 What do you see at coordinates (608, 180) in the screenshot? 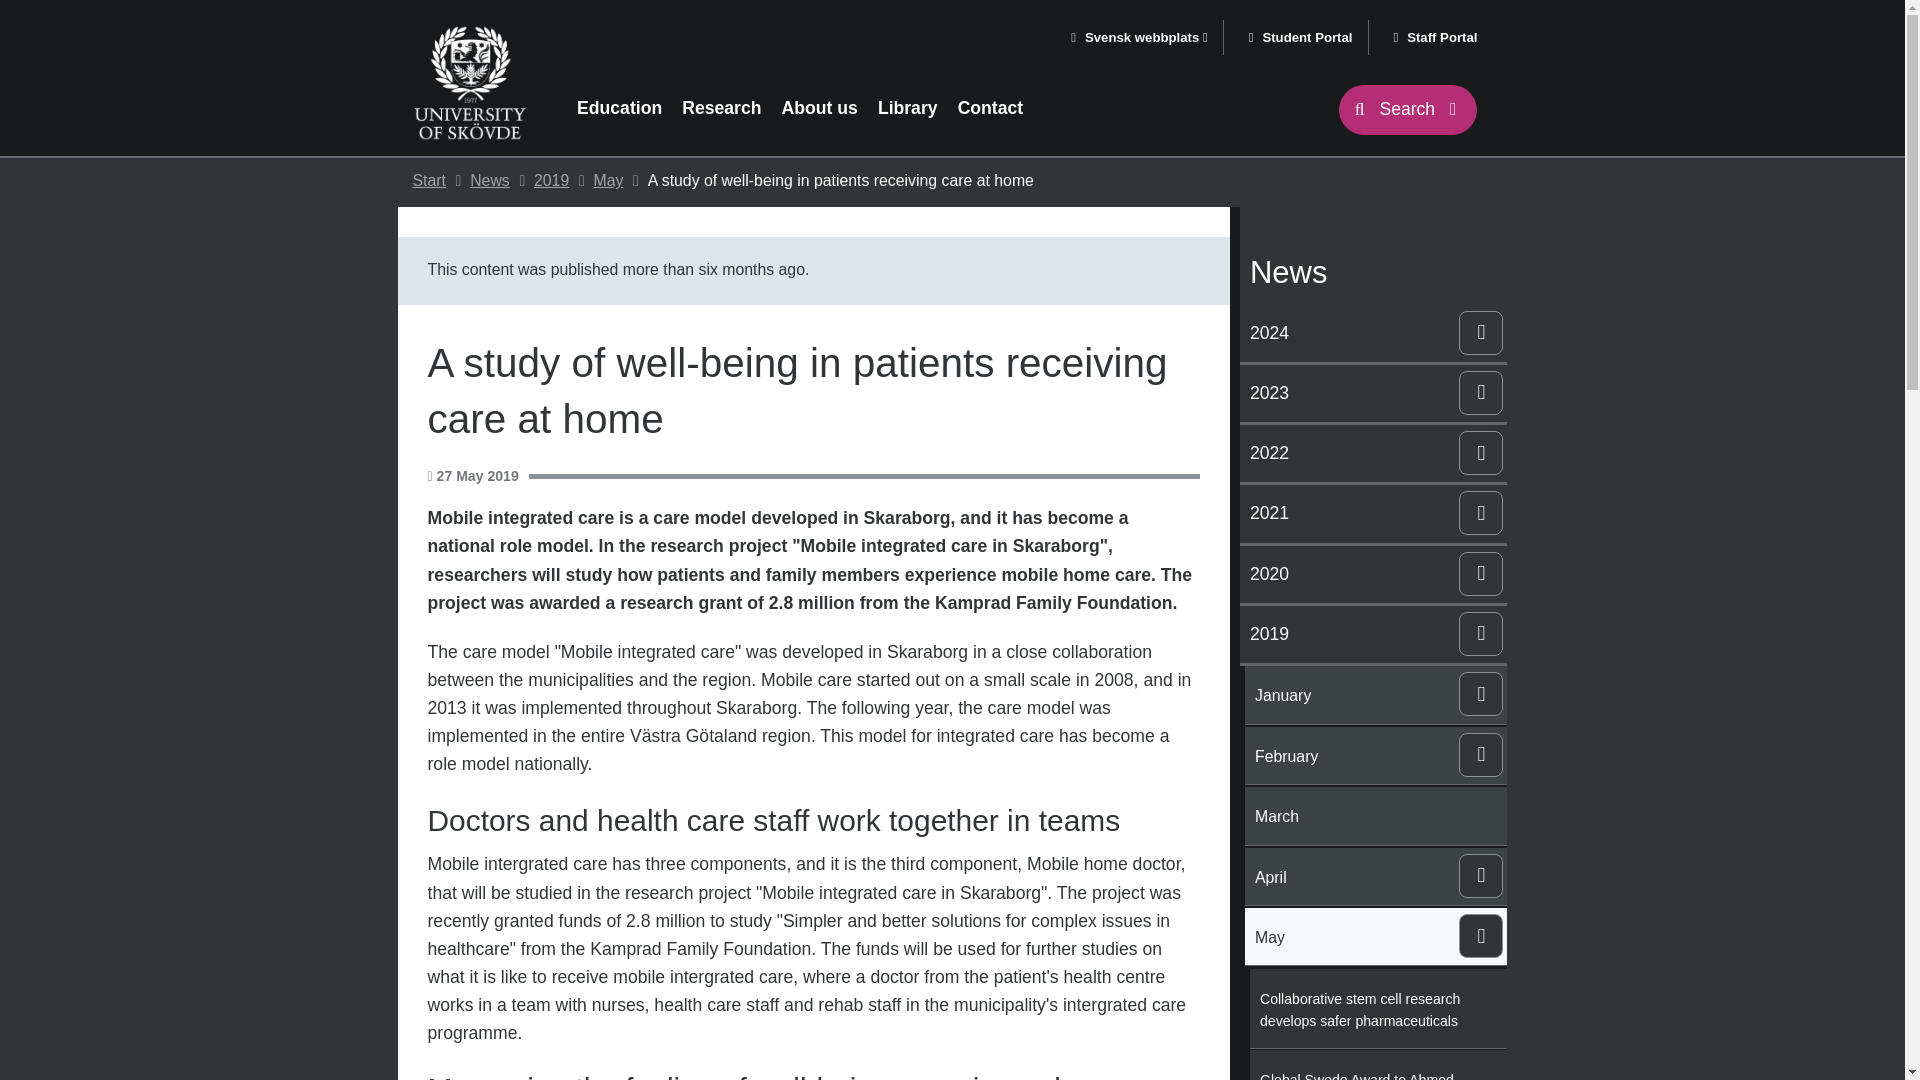
I see `May` at bounding box center [608, 180].